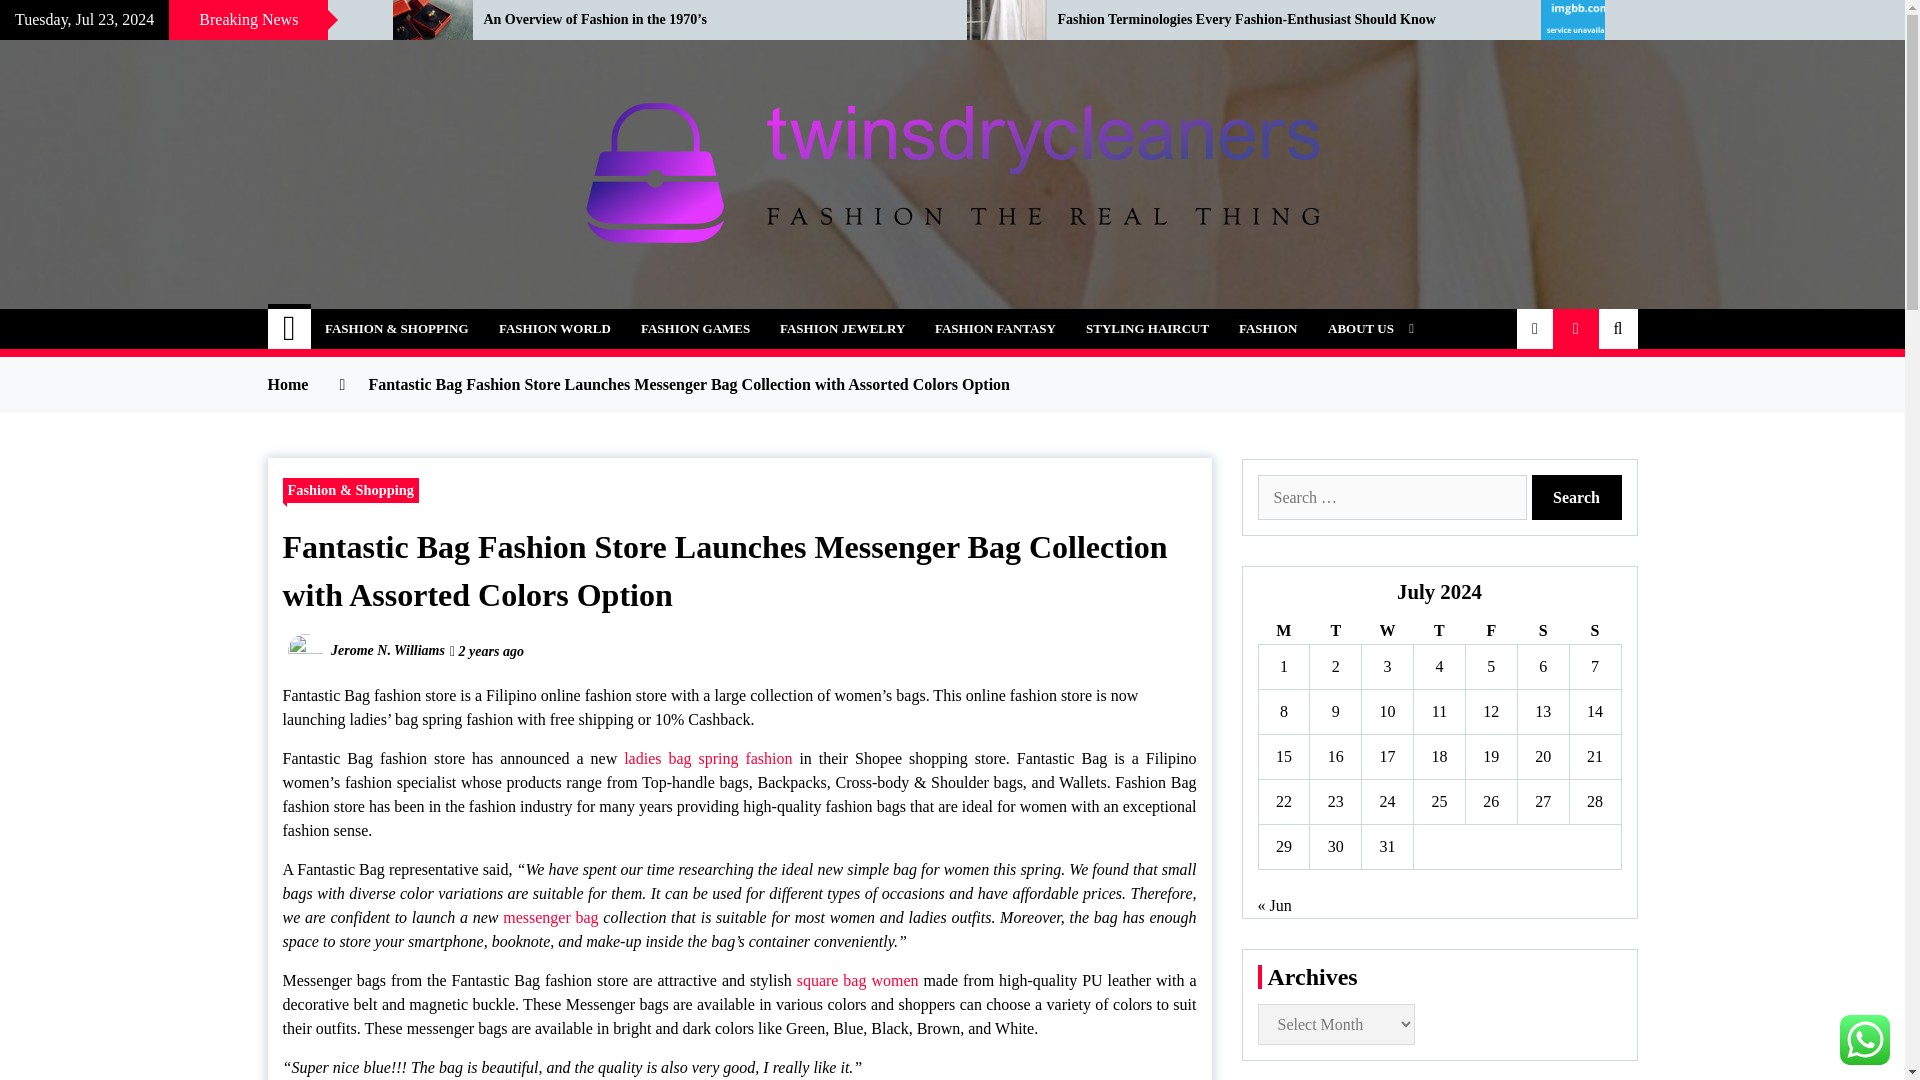 The image size is (1920, 1080). Describe the element at coordinates (1490, 630) in the screenshot. I see `Friday` at that location.